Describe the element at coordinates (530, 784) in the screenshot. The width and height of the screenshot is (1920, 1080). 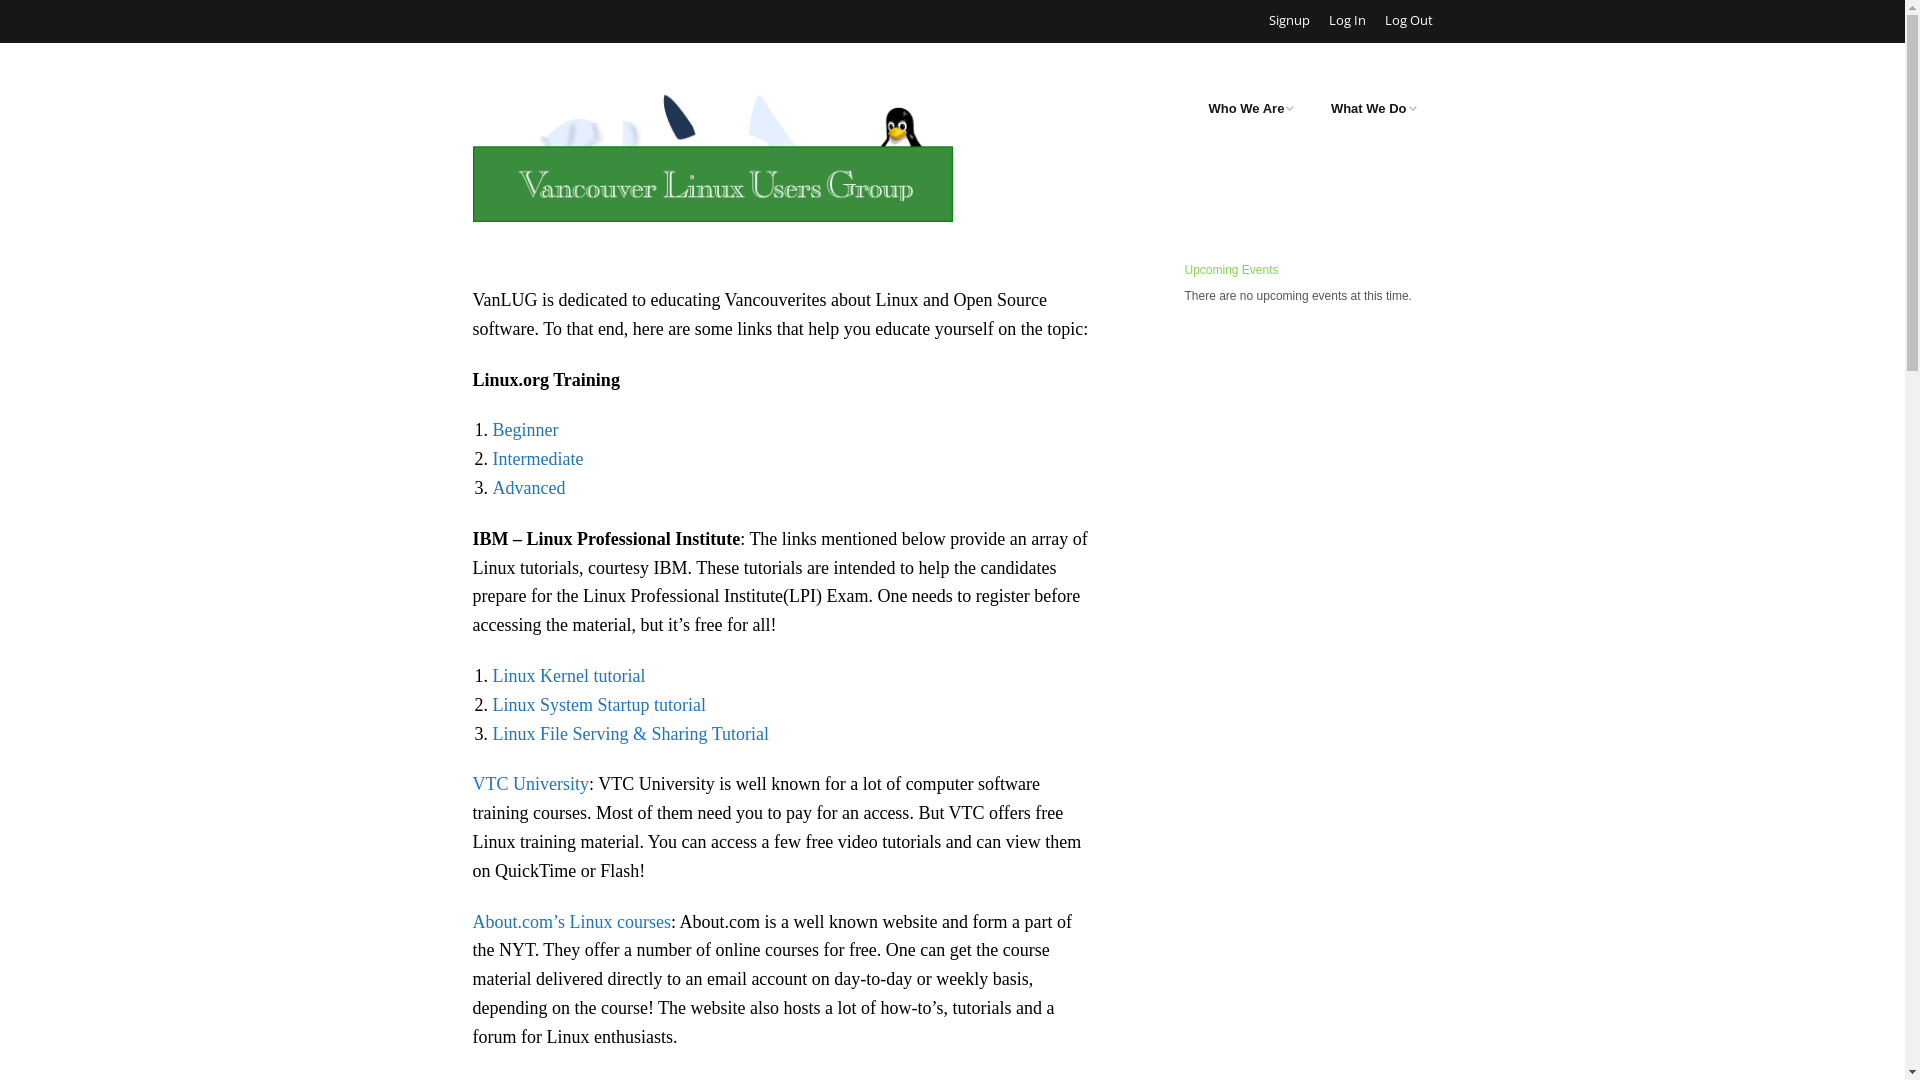
I see `VTC University` at that location.